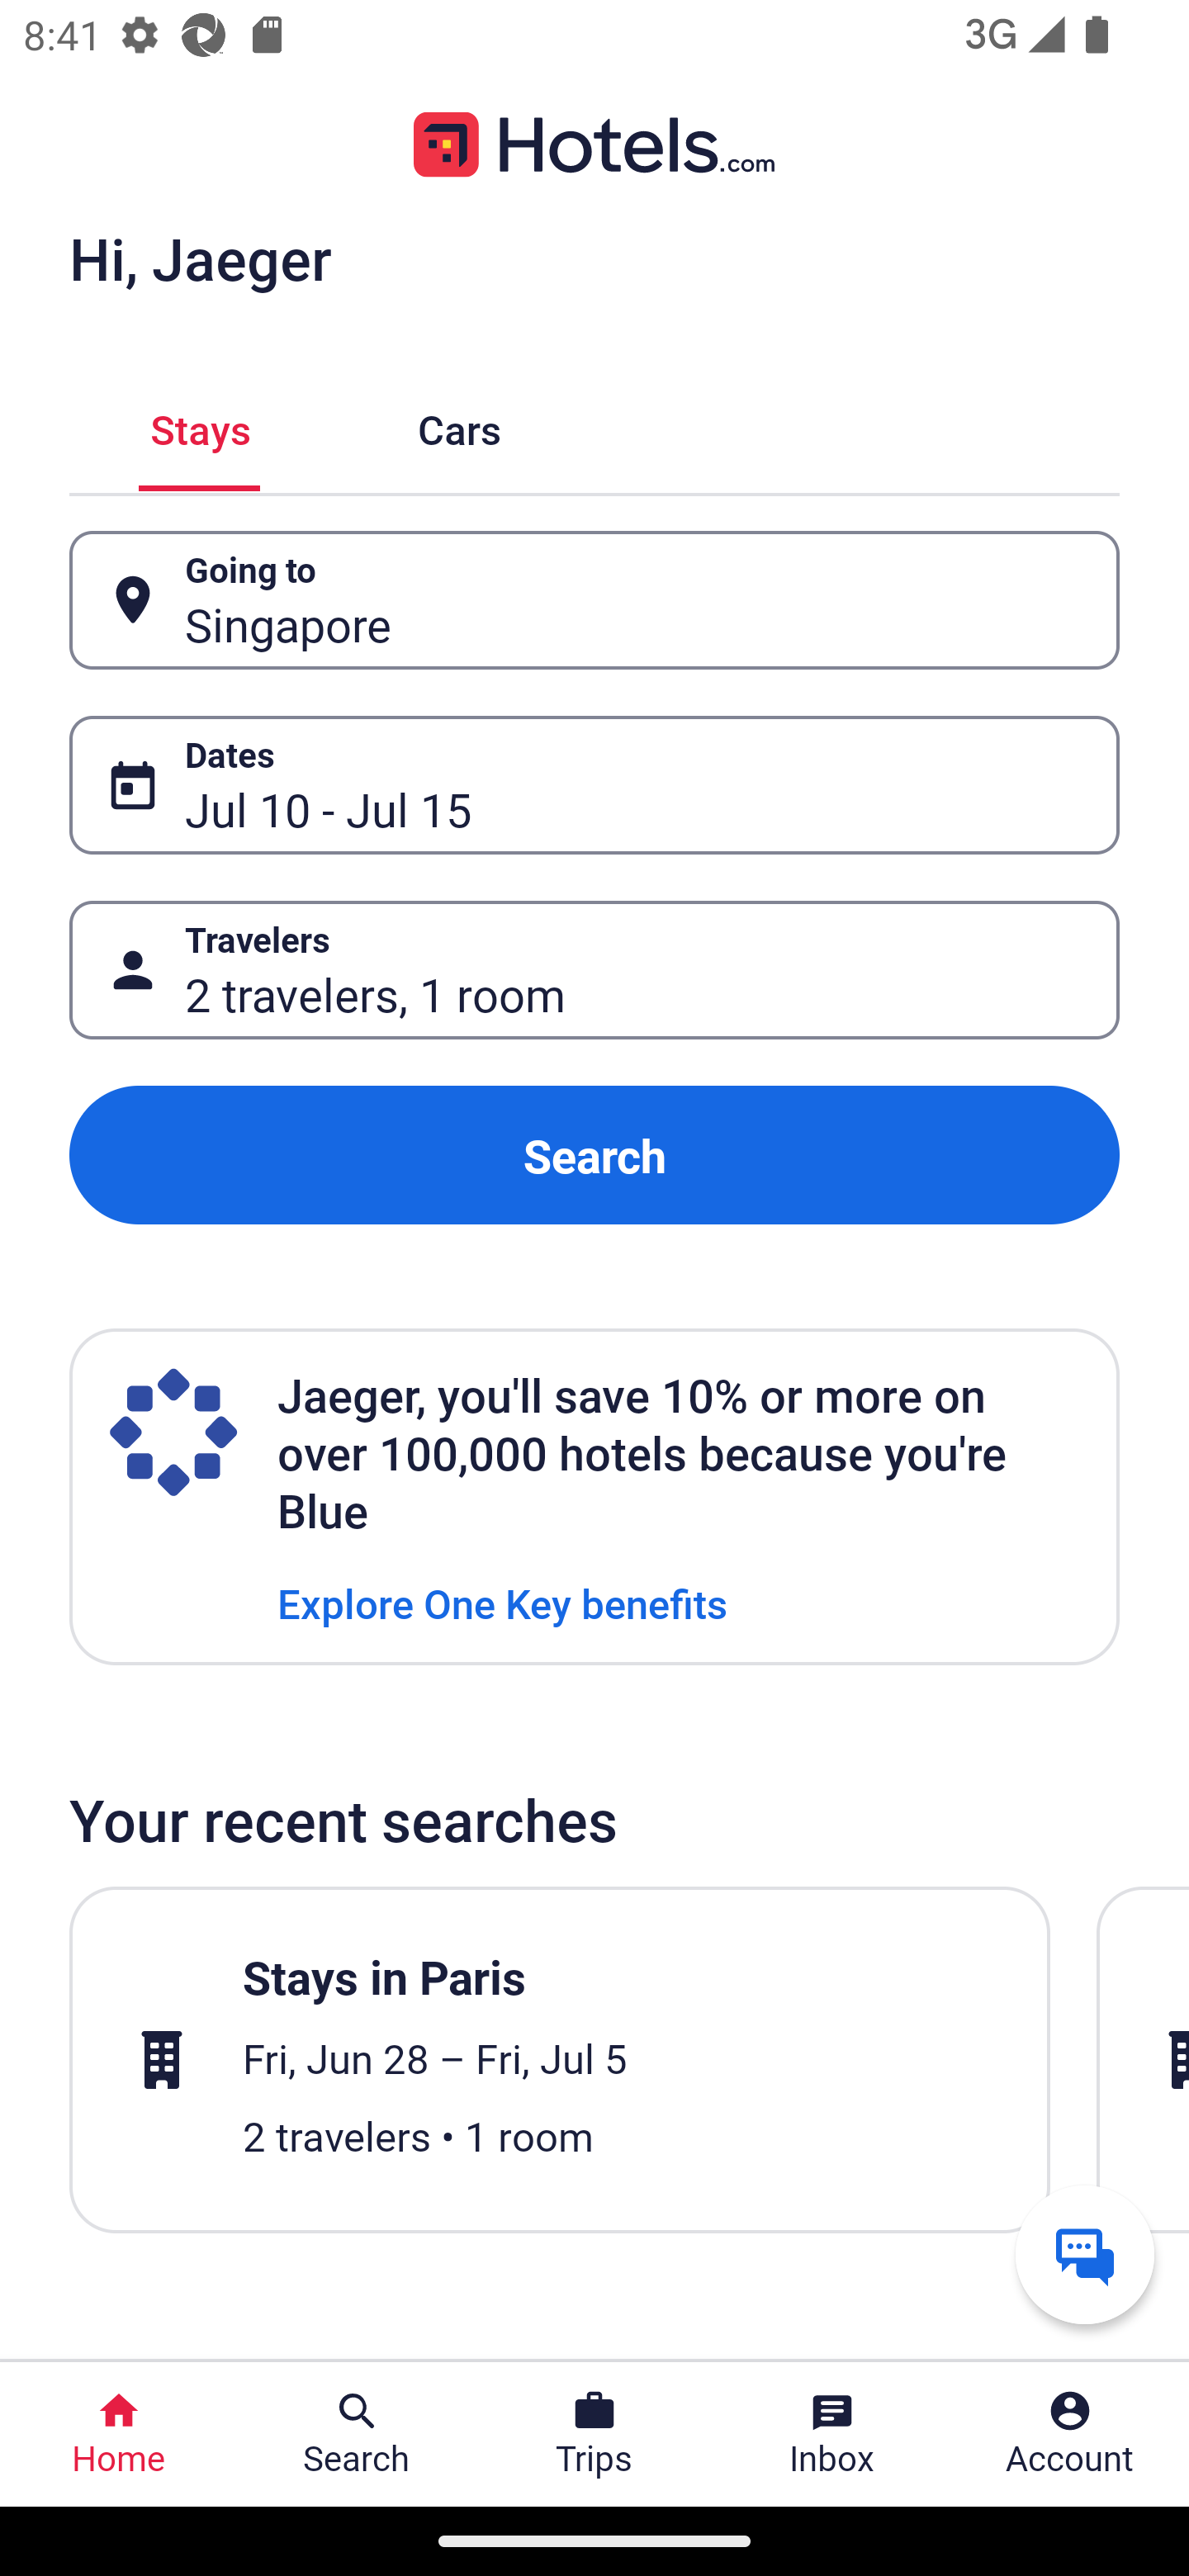 The image size is (1189, 2576). What do you see at coordinates (459, 426) in the screenshot?
I see `Cars` at bounding box center [459, 426].